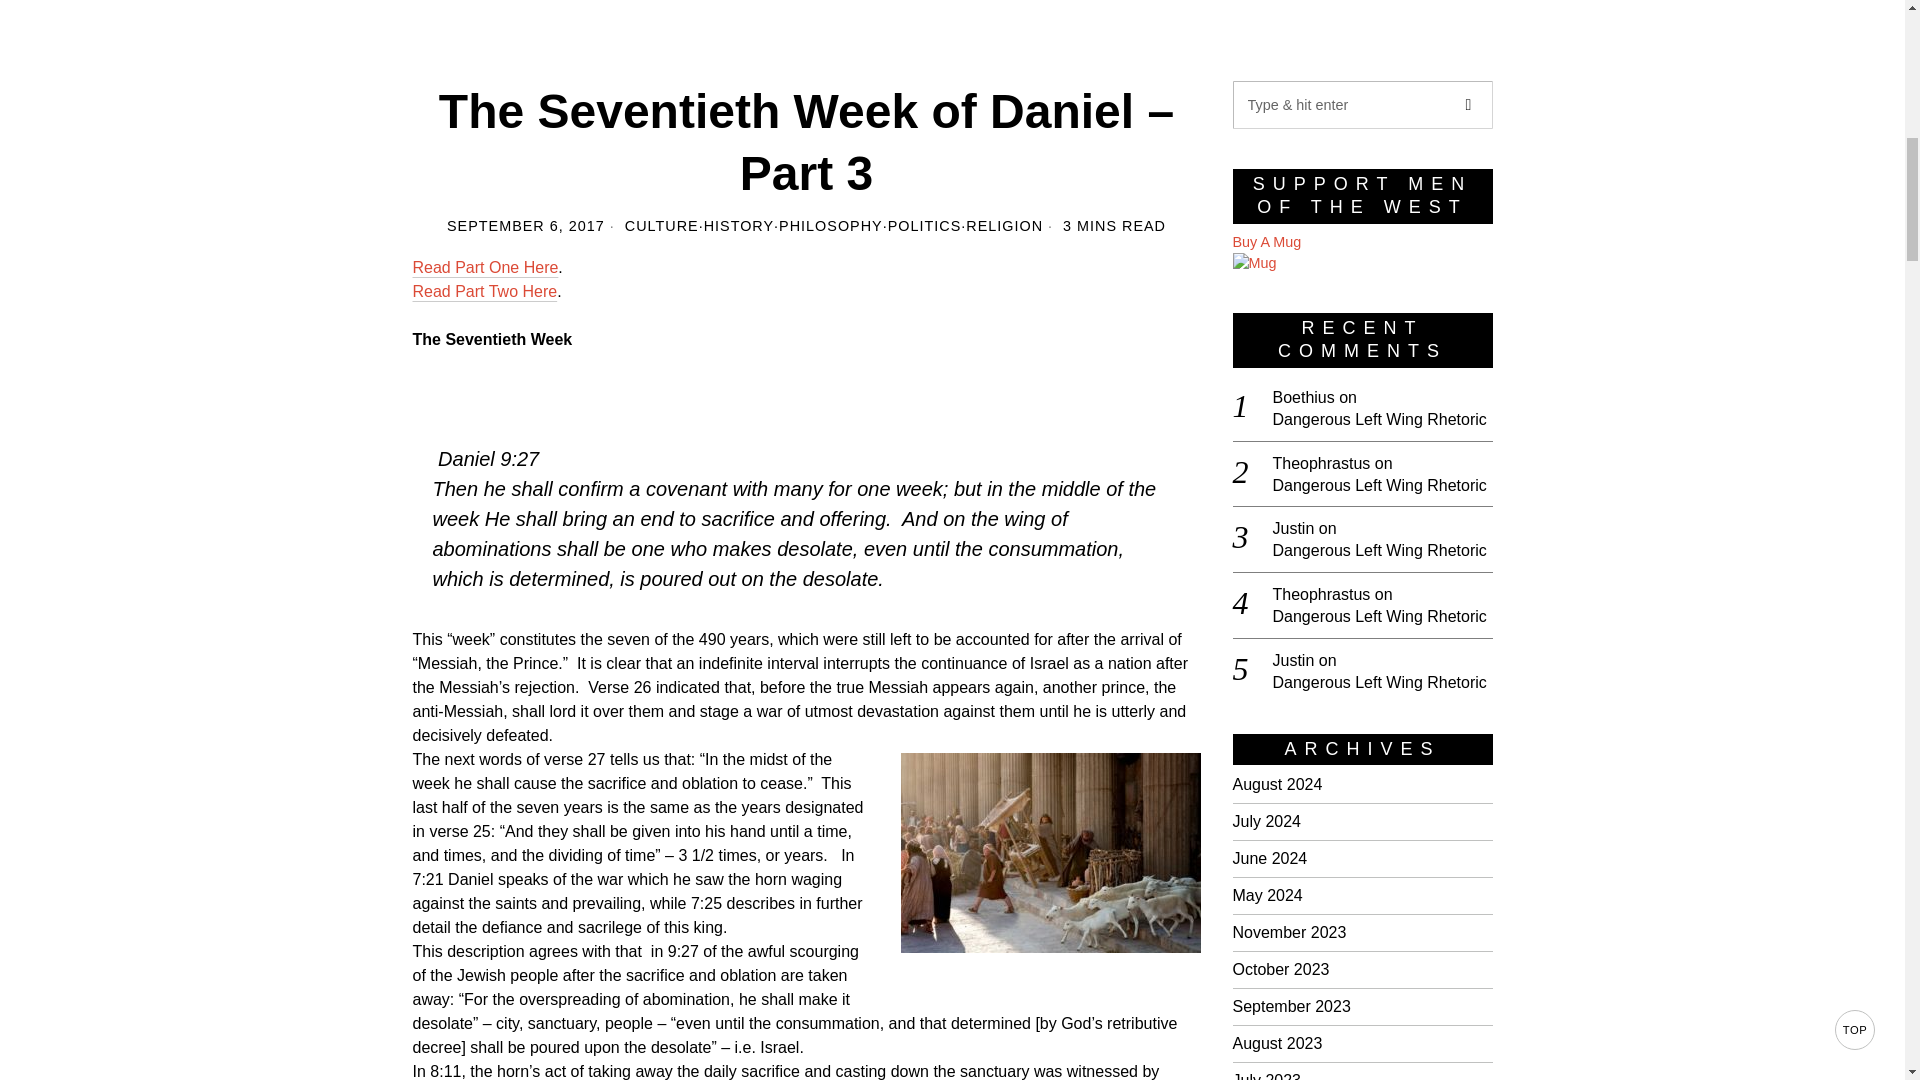  I want to click on Go, so click(1467, 104).